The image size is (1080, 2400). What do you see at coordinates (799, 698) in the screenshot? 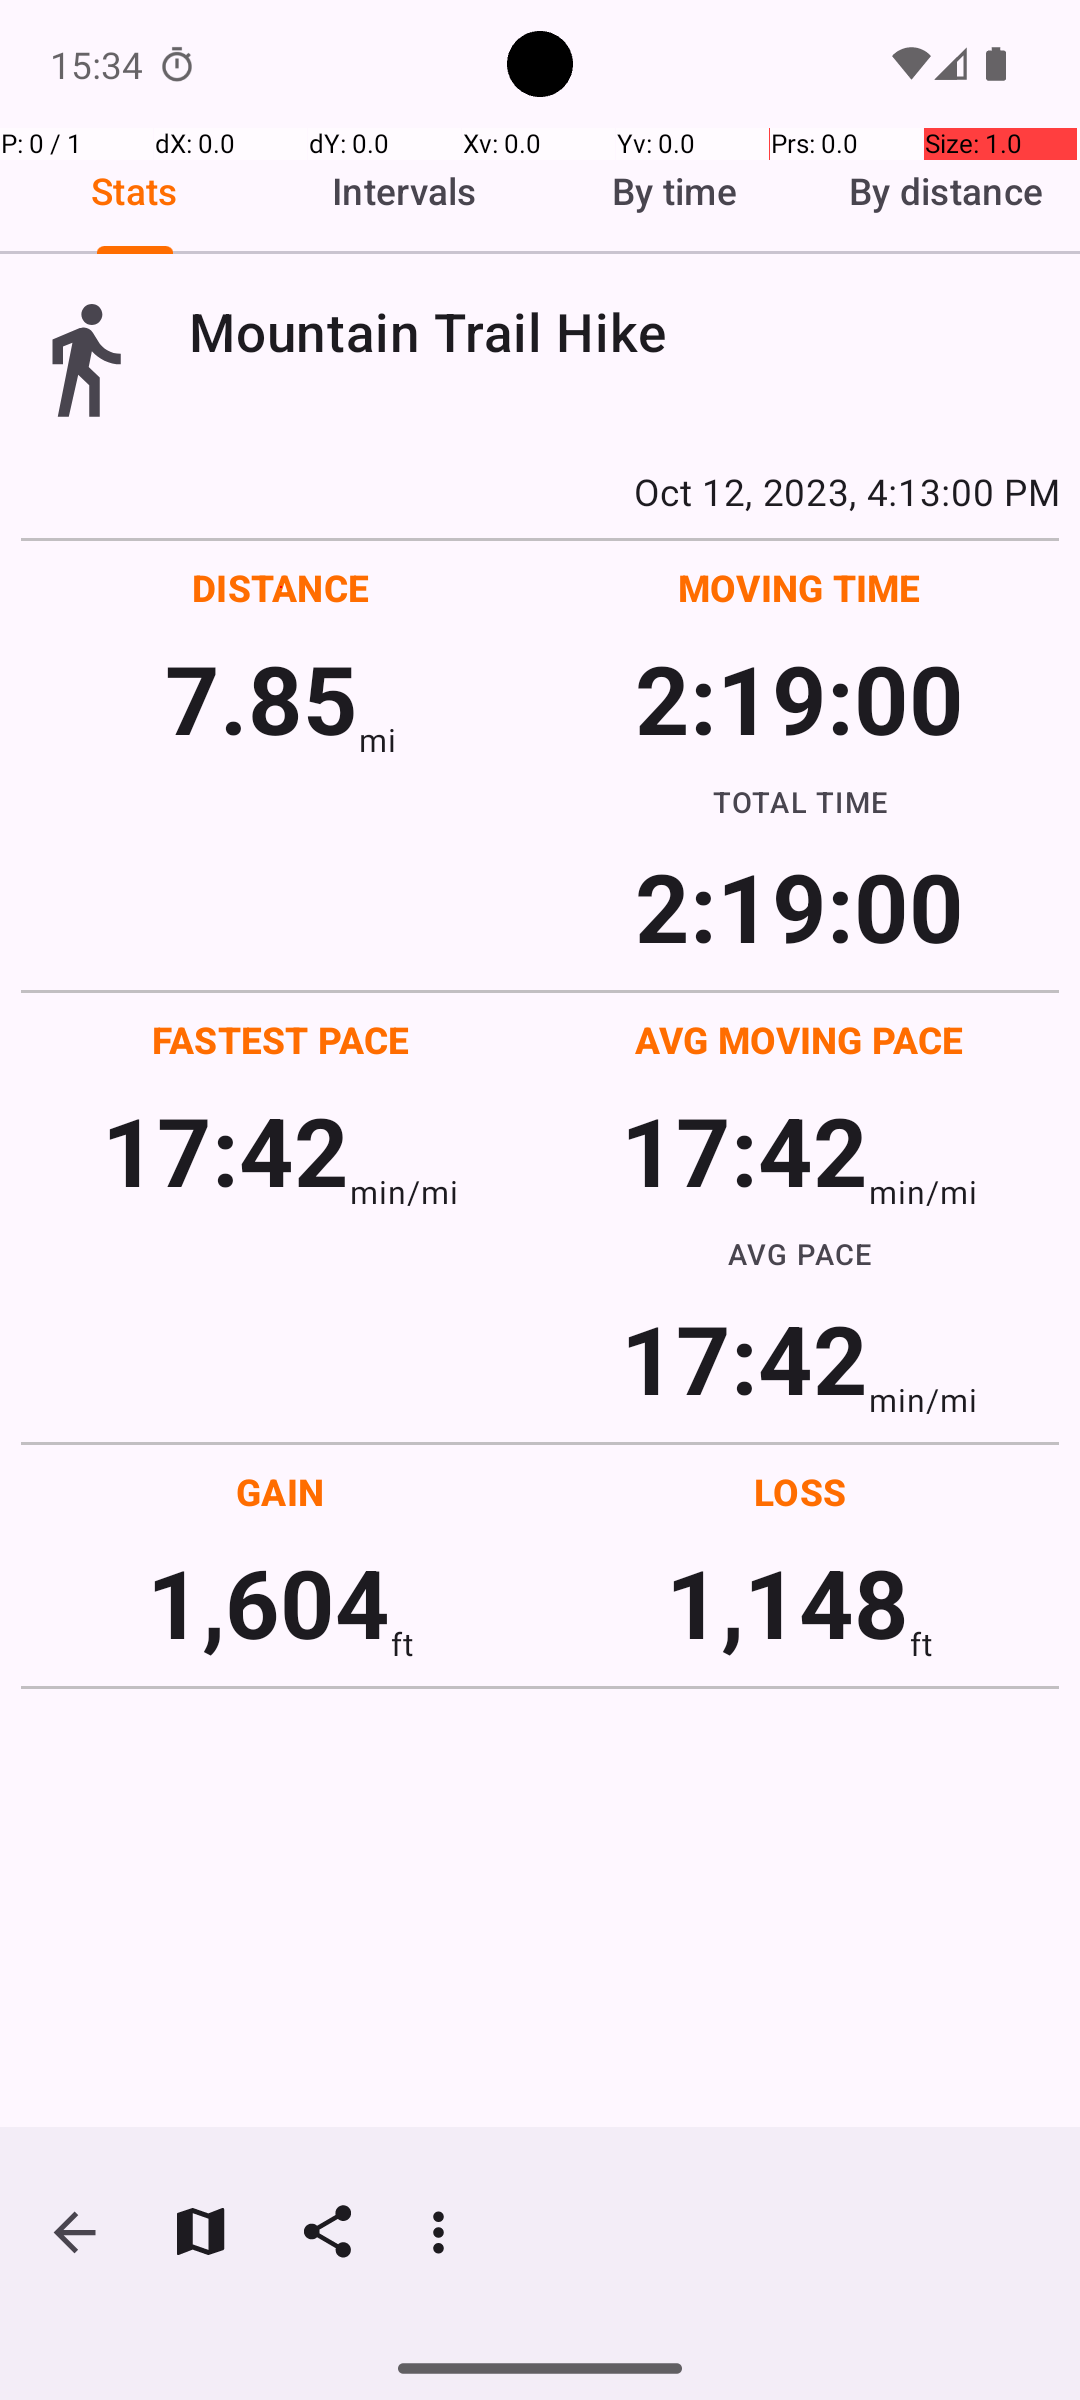
I see `2:19:00` at bounding box center [799, 698].